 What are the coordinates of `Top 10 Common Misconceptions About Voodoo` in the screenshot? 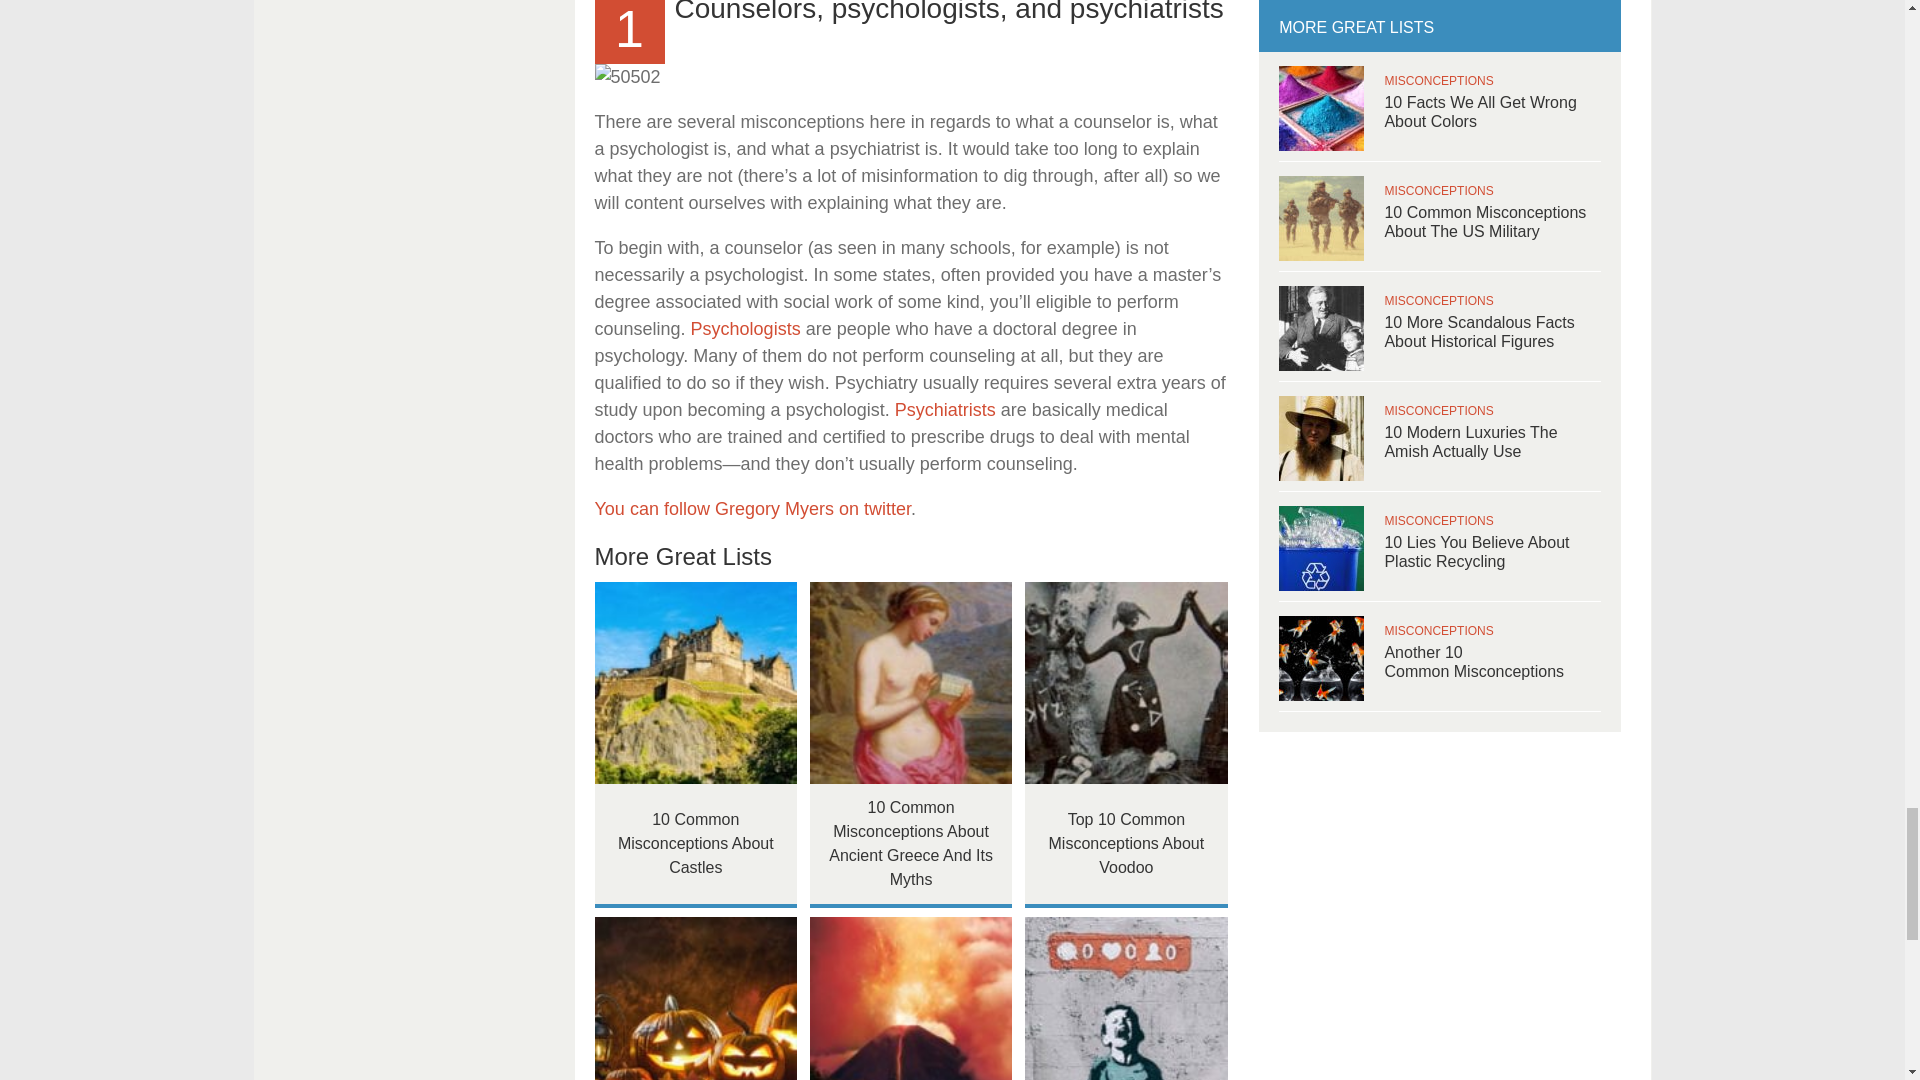 It's located at (1126, 684).